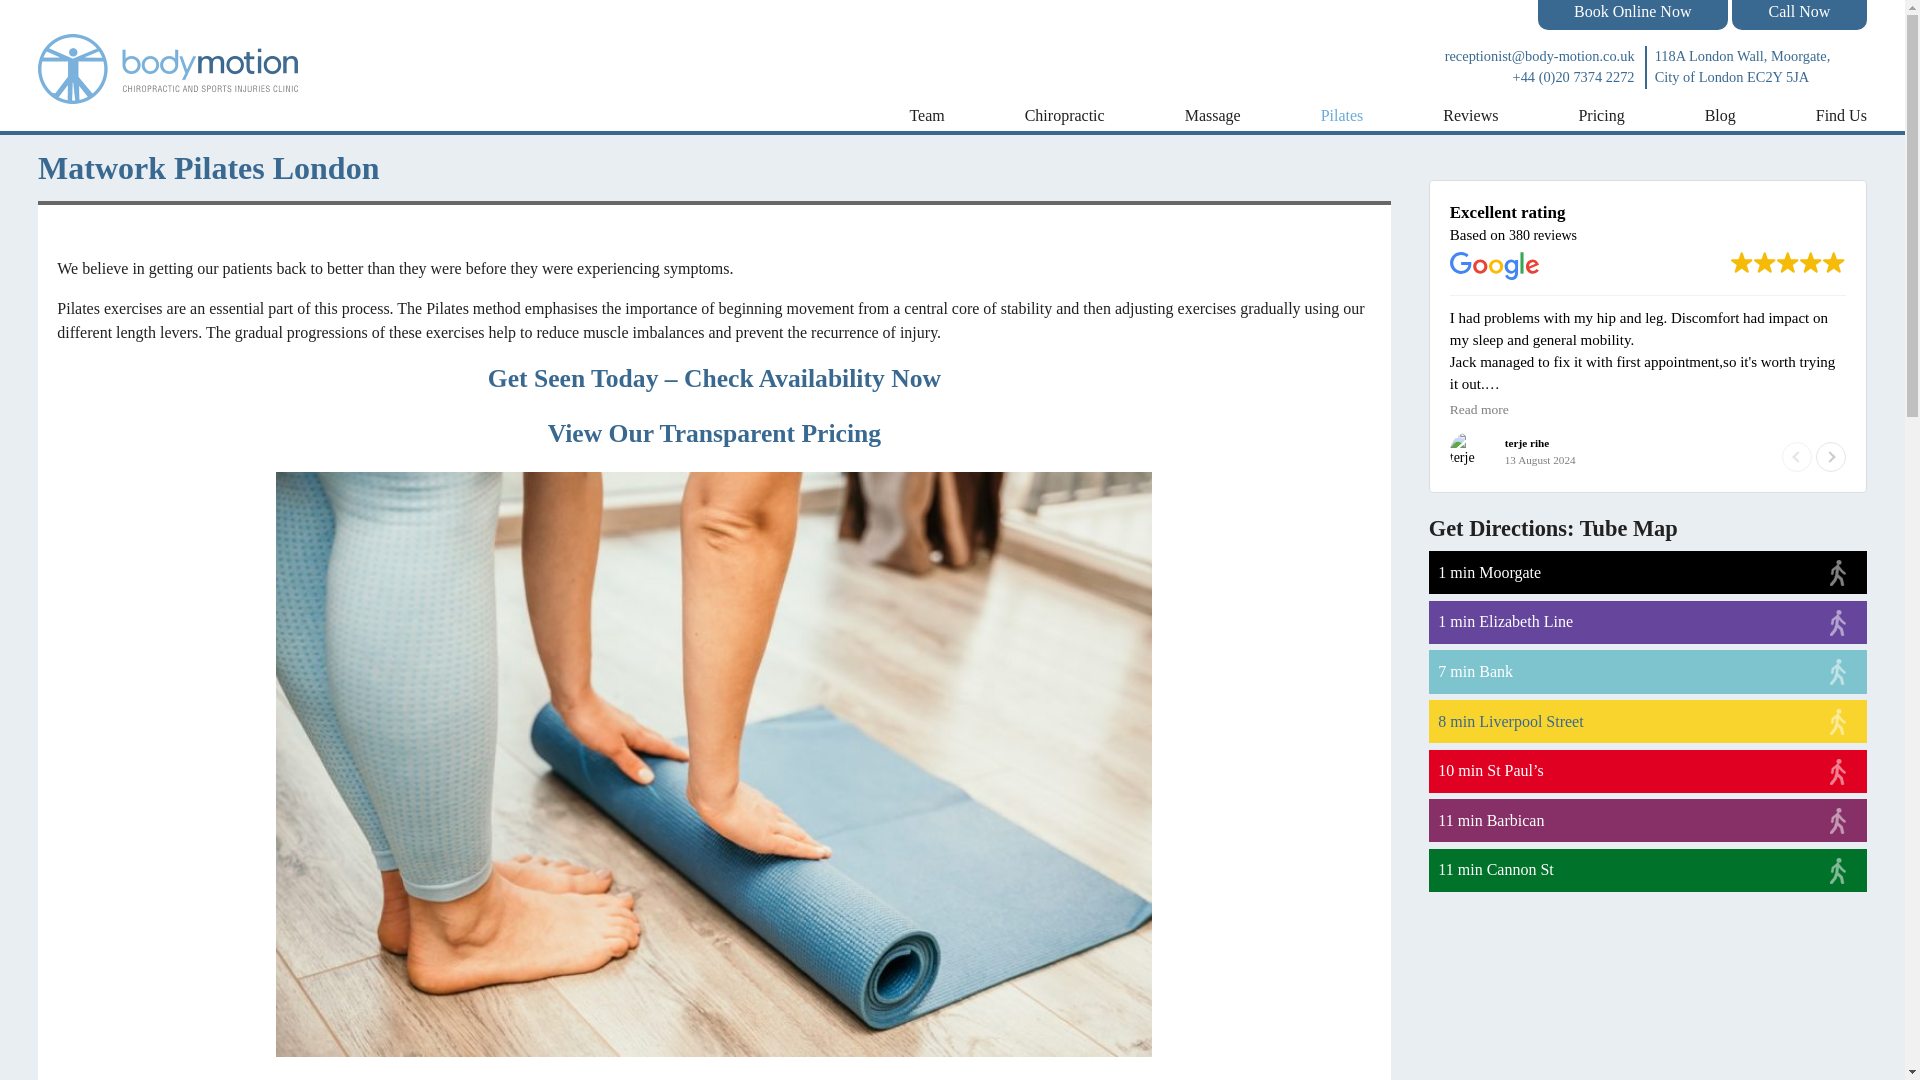 The width and height of the screenshot is (1920, 1080). Describe the element at coordinates (1342, 116) in the screenshot. I see `Pilates` at that location.